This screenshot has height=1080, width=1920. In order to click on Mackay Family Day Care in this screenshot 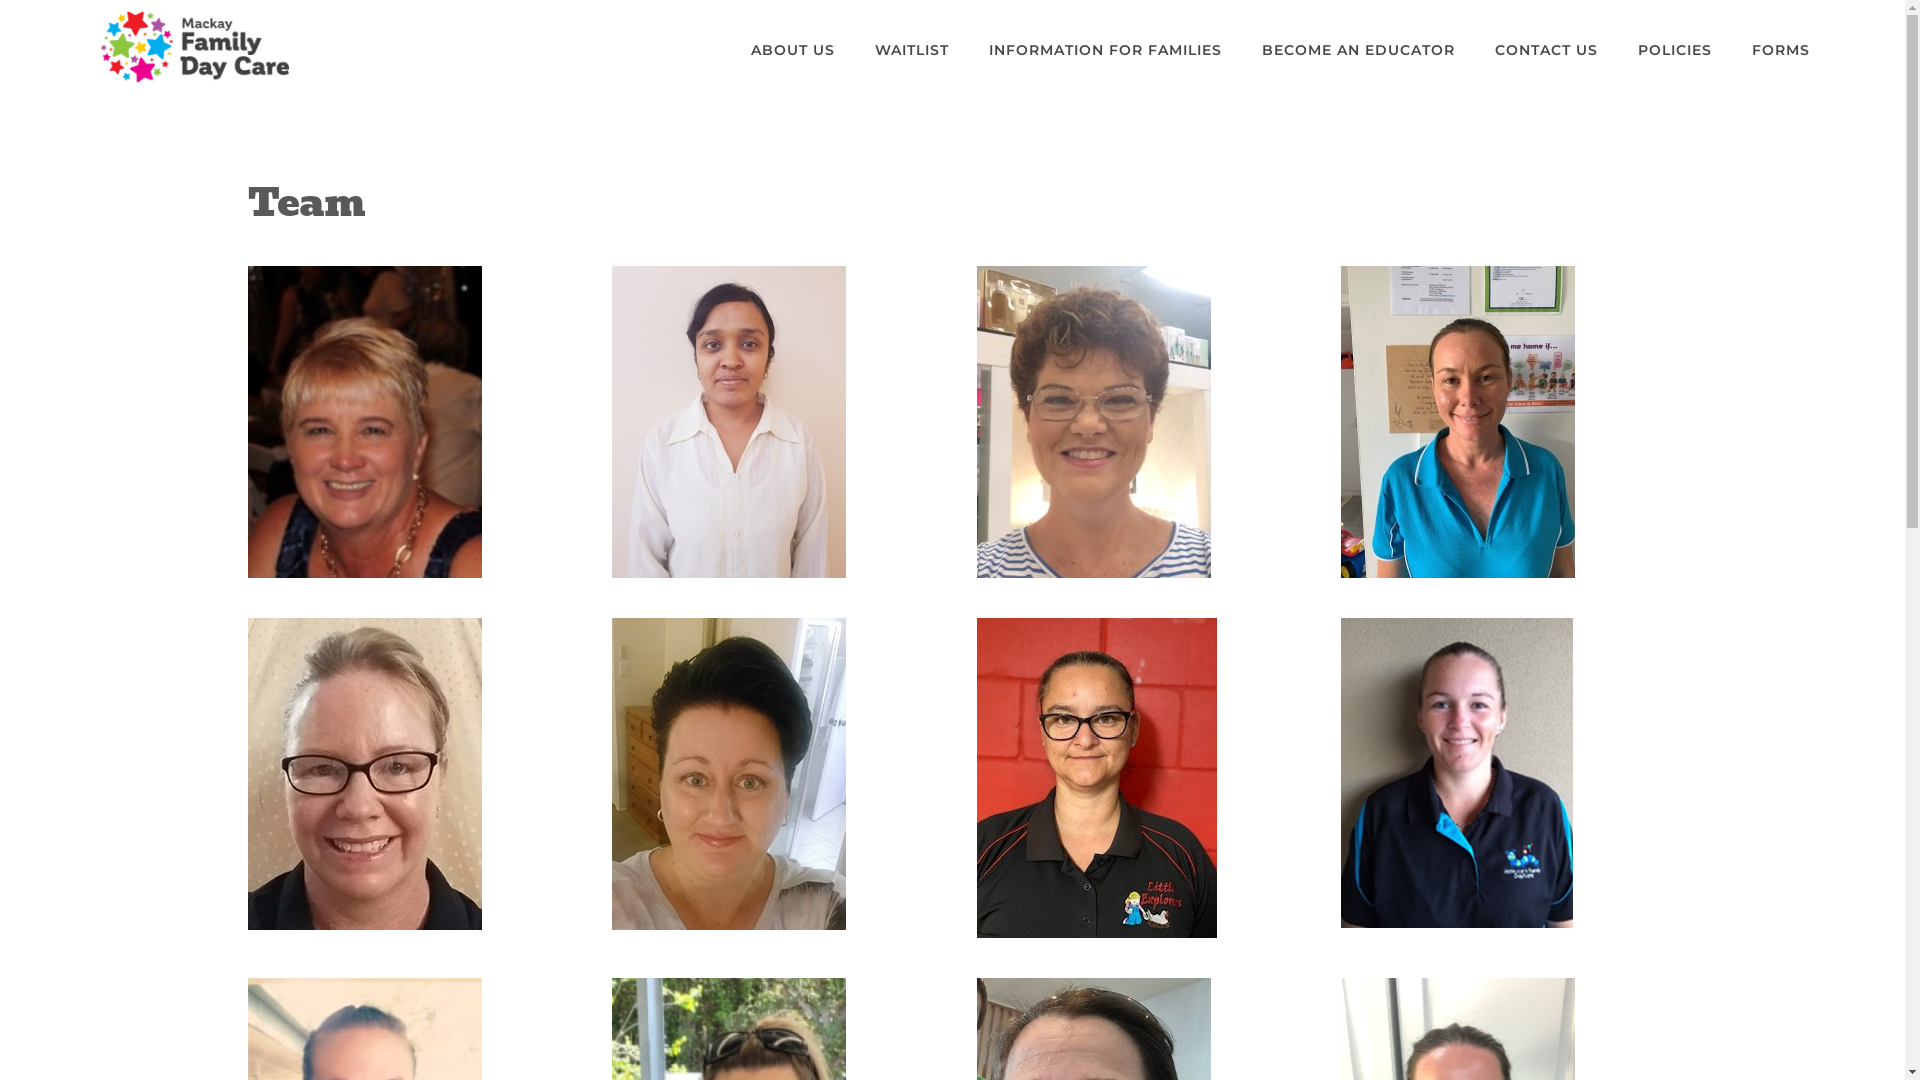, I will do `click(195, 48)`.